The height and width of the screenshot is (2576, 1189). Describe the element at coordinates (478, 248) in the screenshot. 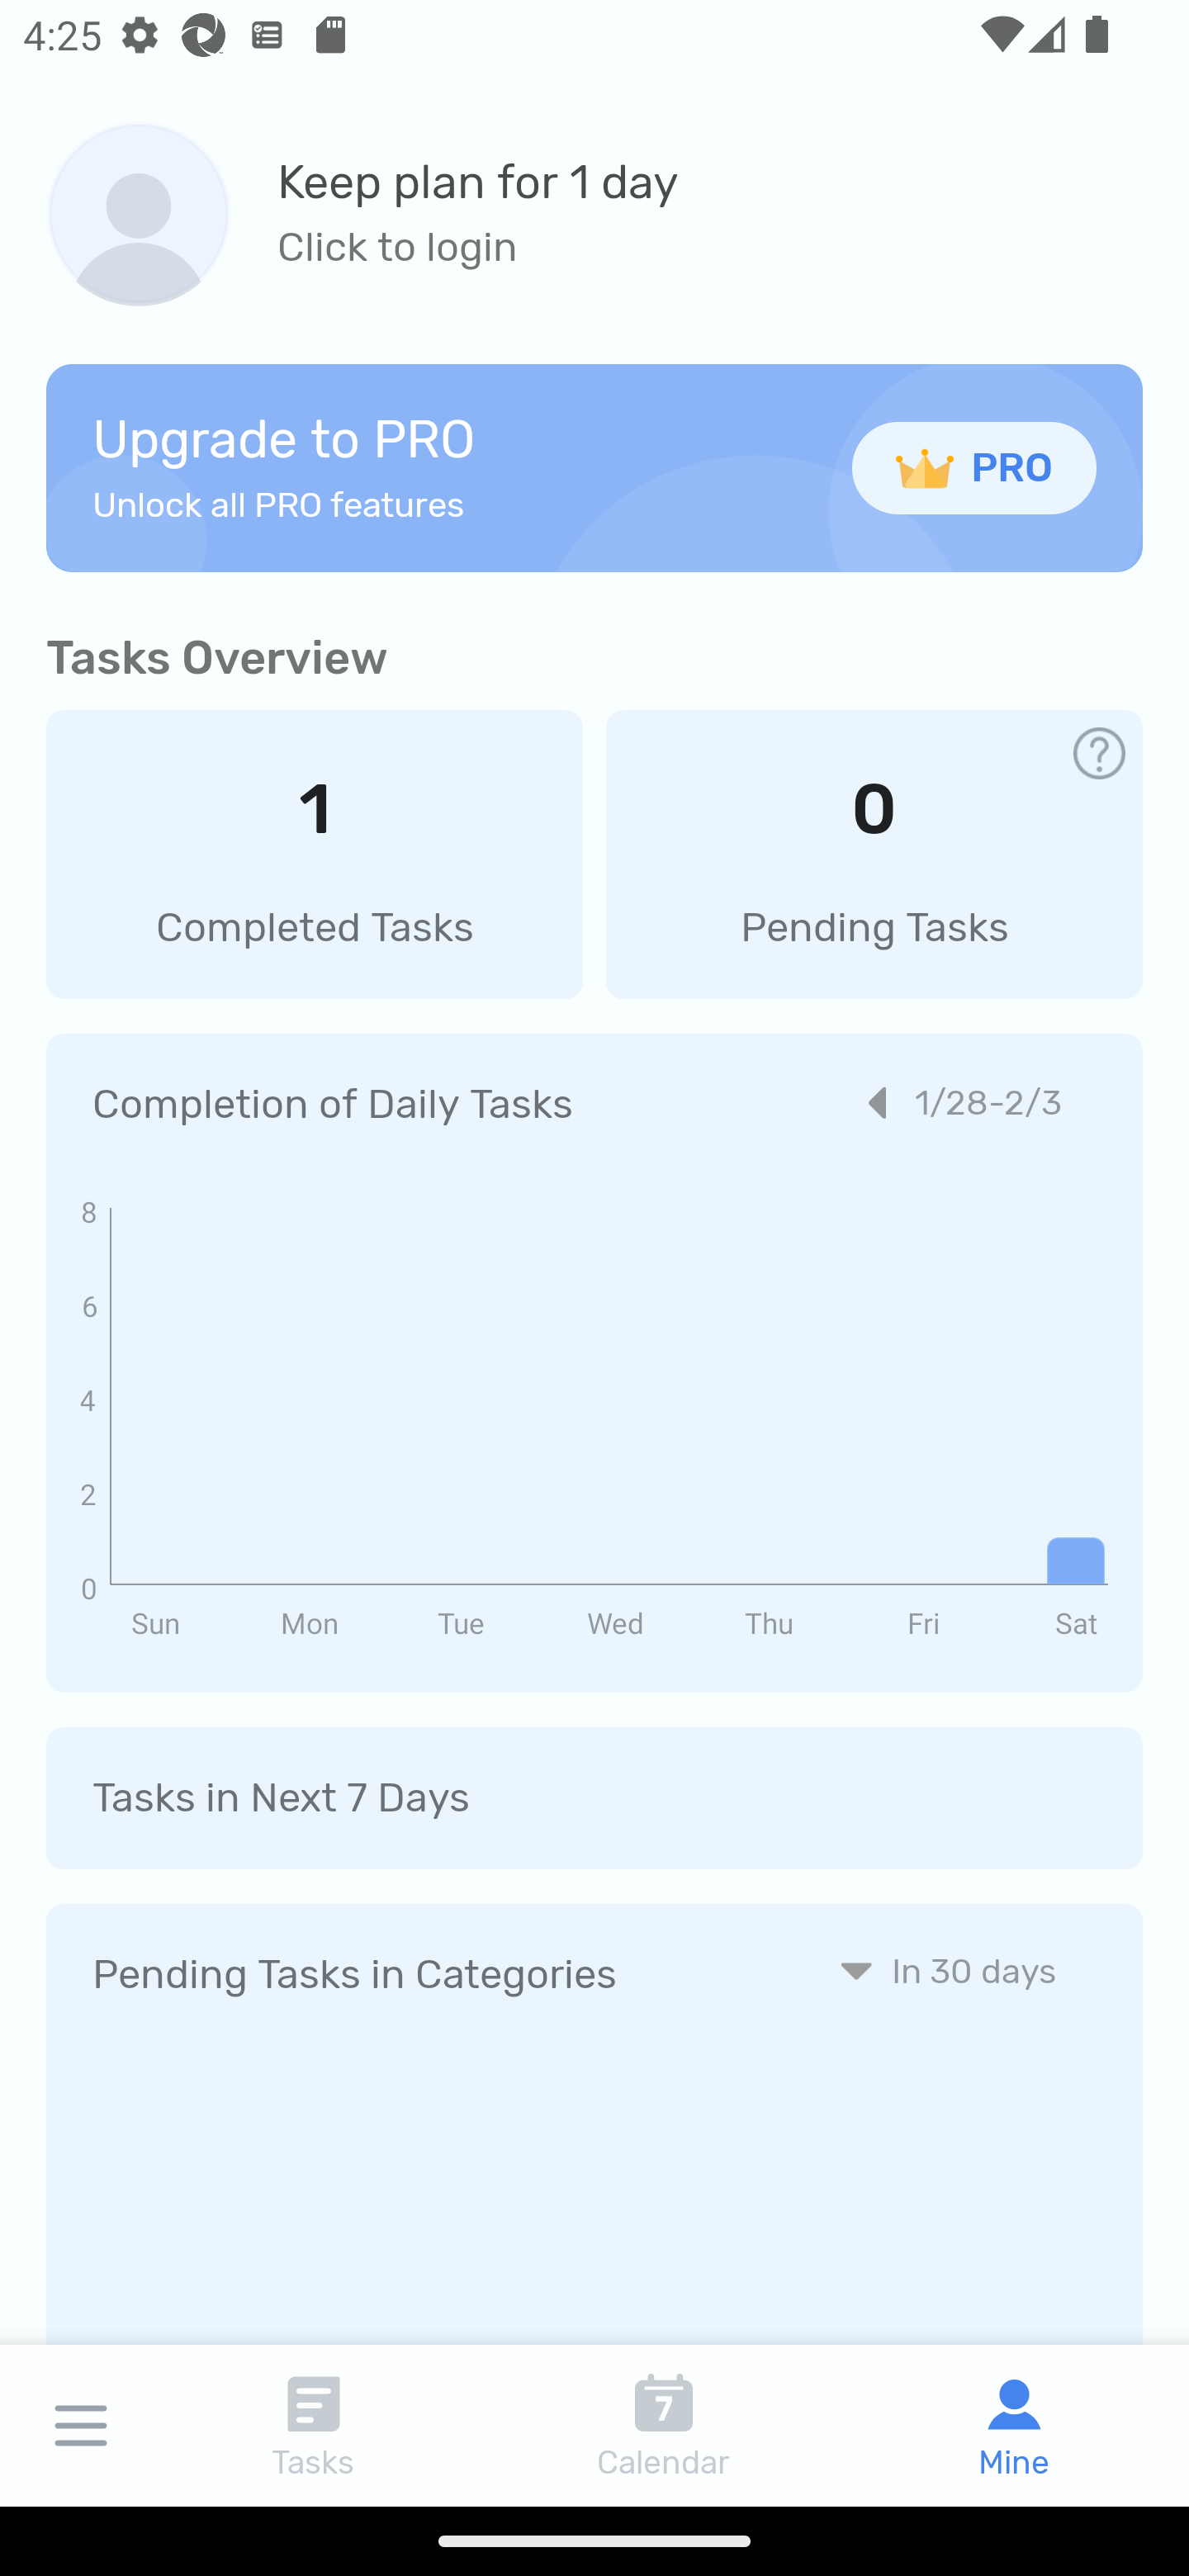

I see `Click to login` at that location.